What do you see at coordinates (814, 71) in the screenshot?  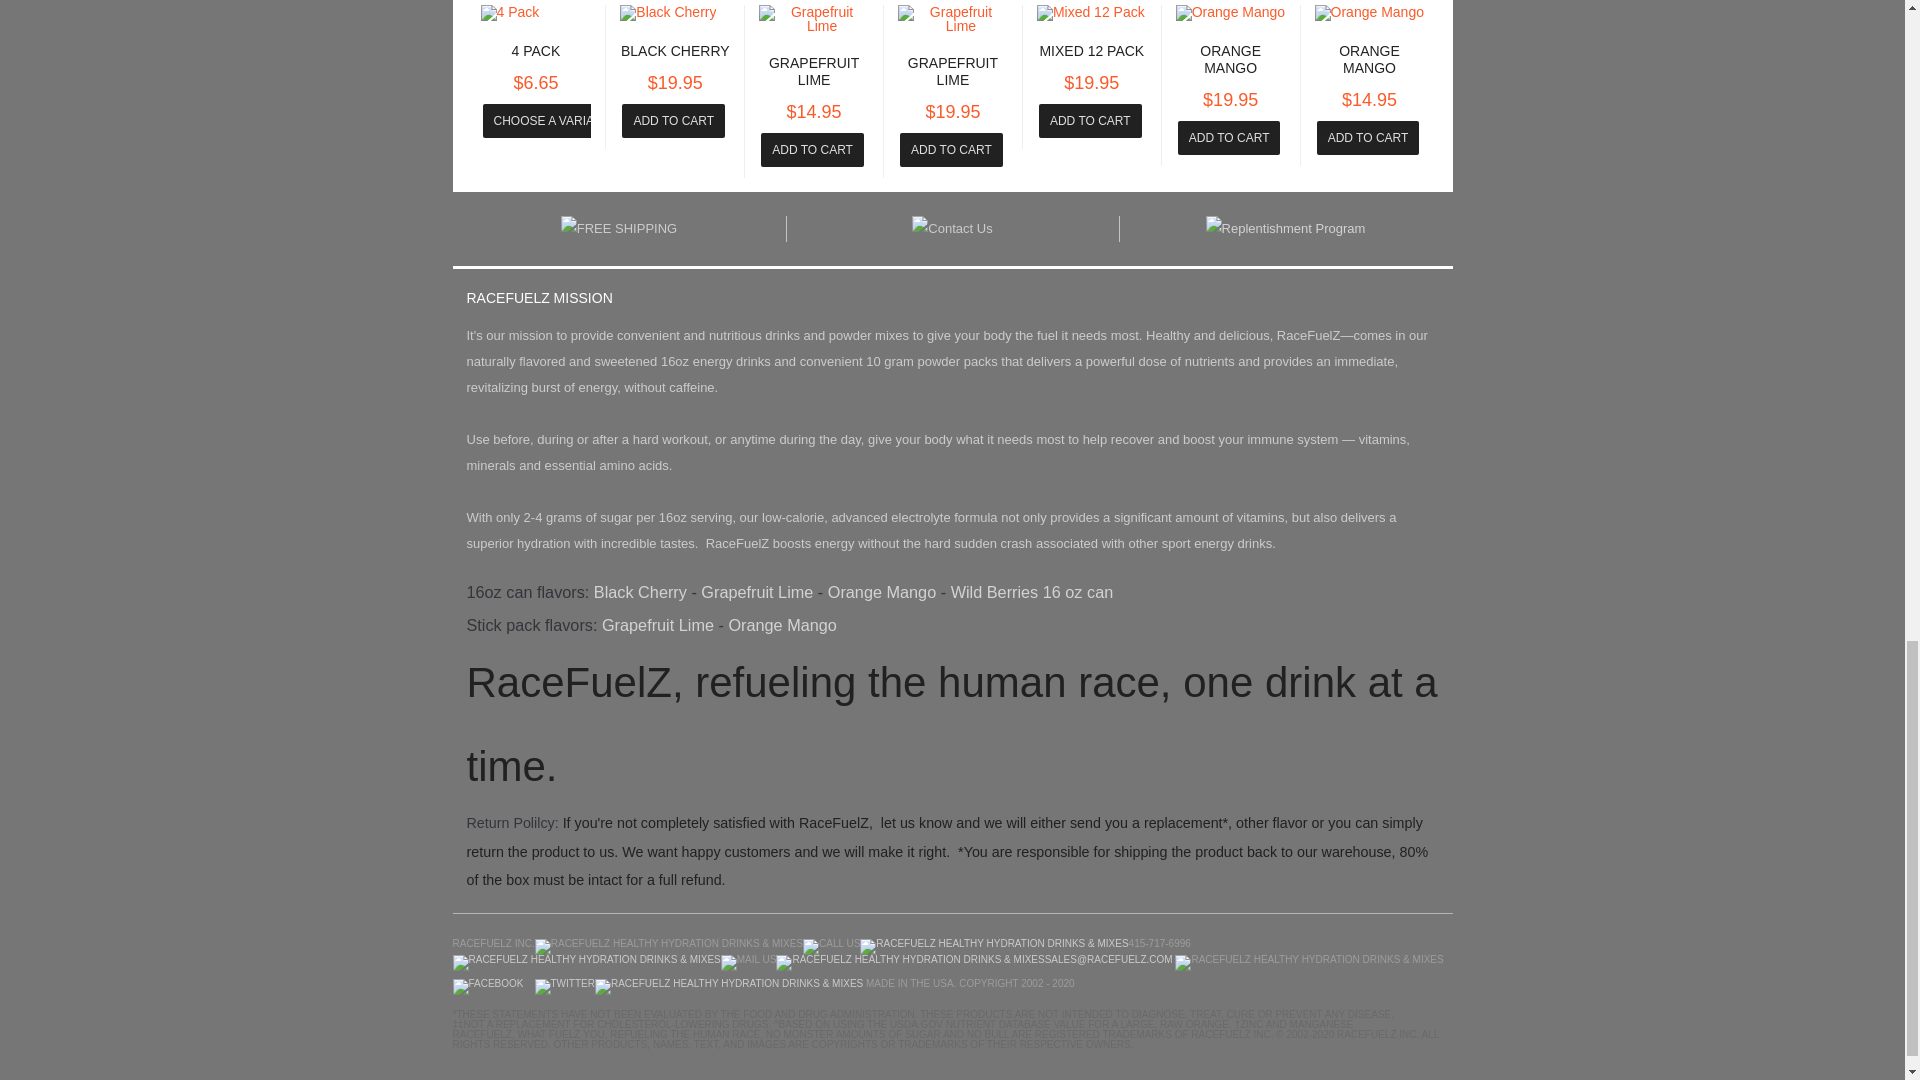 I see `Grapefruit Lime` at bounding box center [814, 71].